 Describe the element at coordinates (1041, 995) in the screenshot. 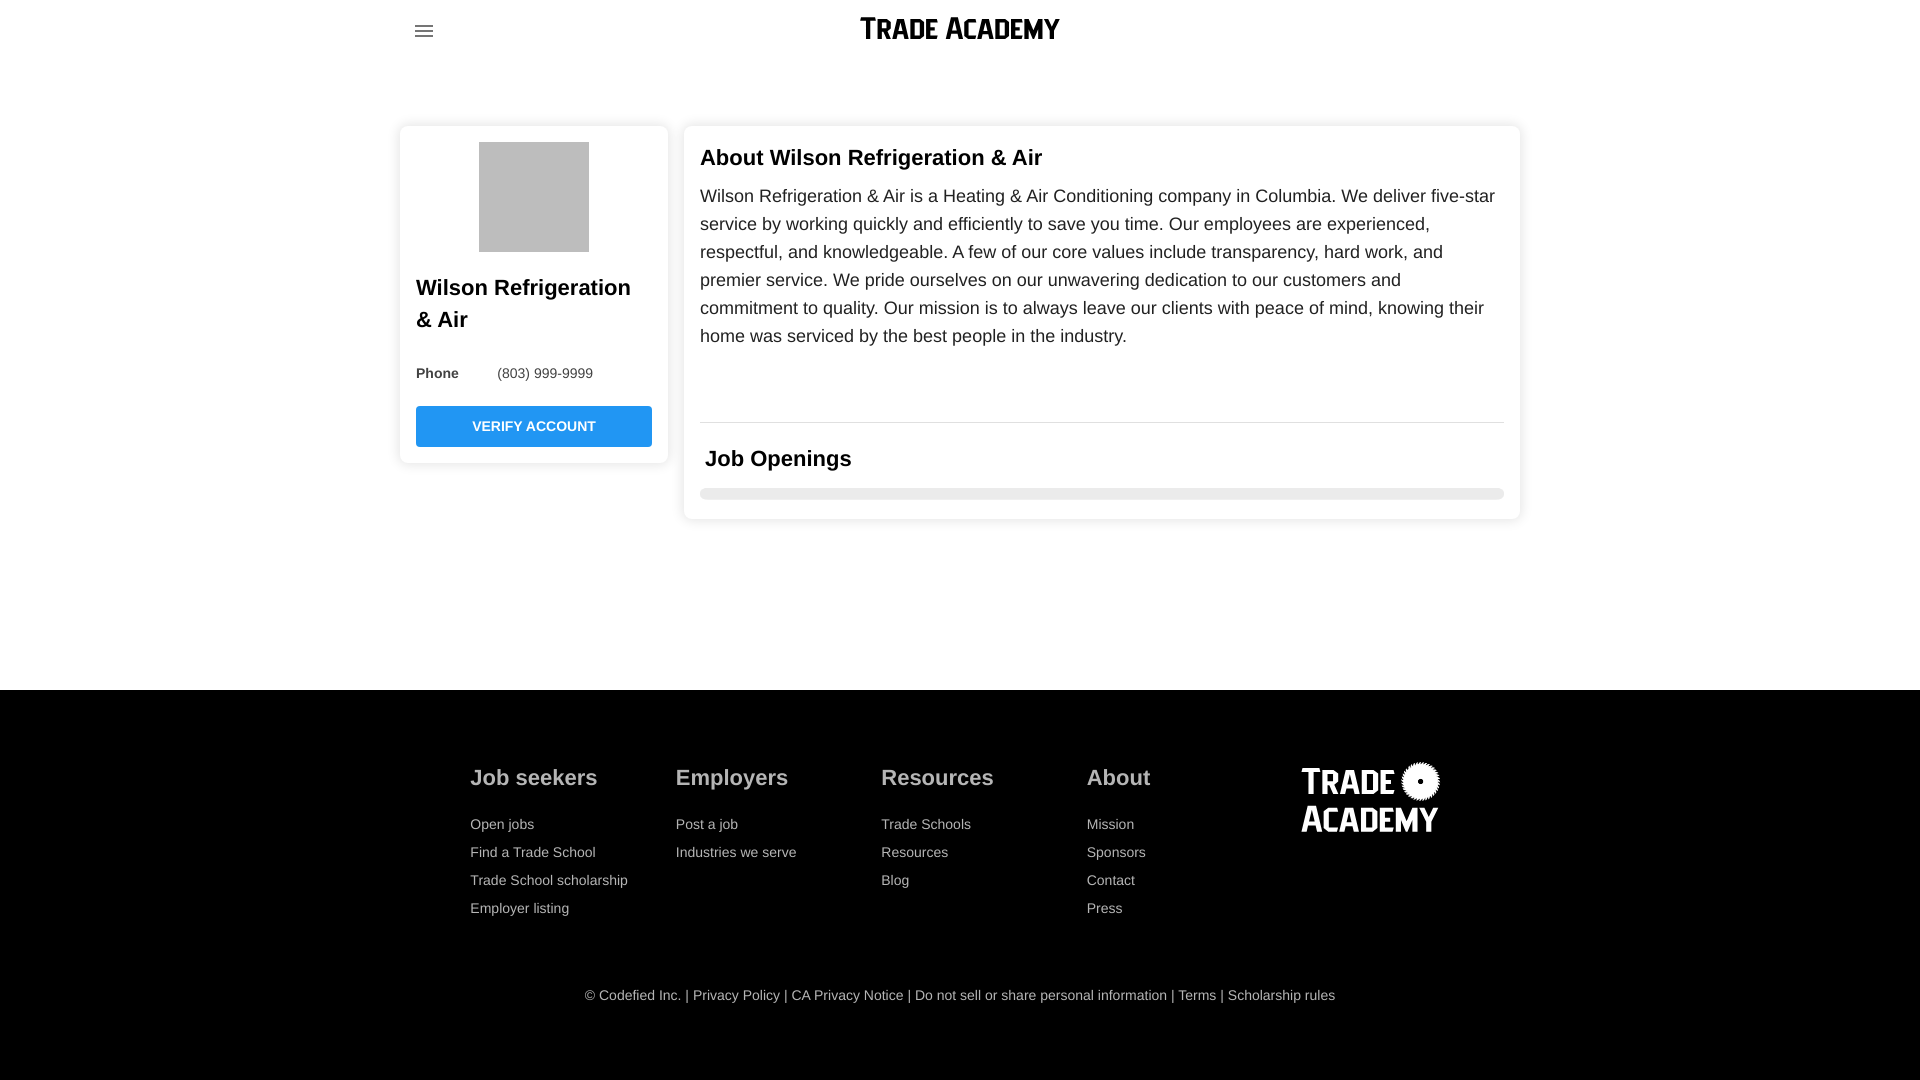

I see `Do not sell or share personal information` at that location.